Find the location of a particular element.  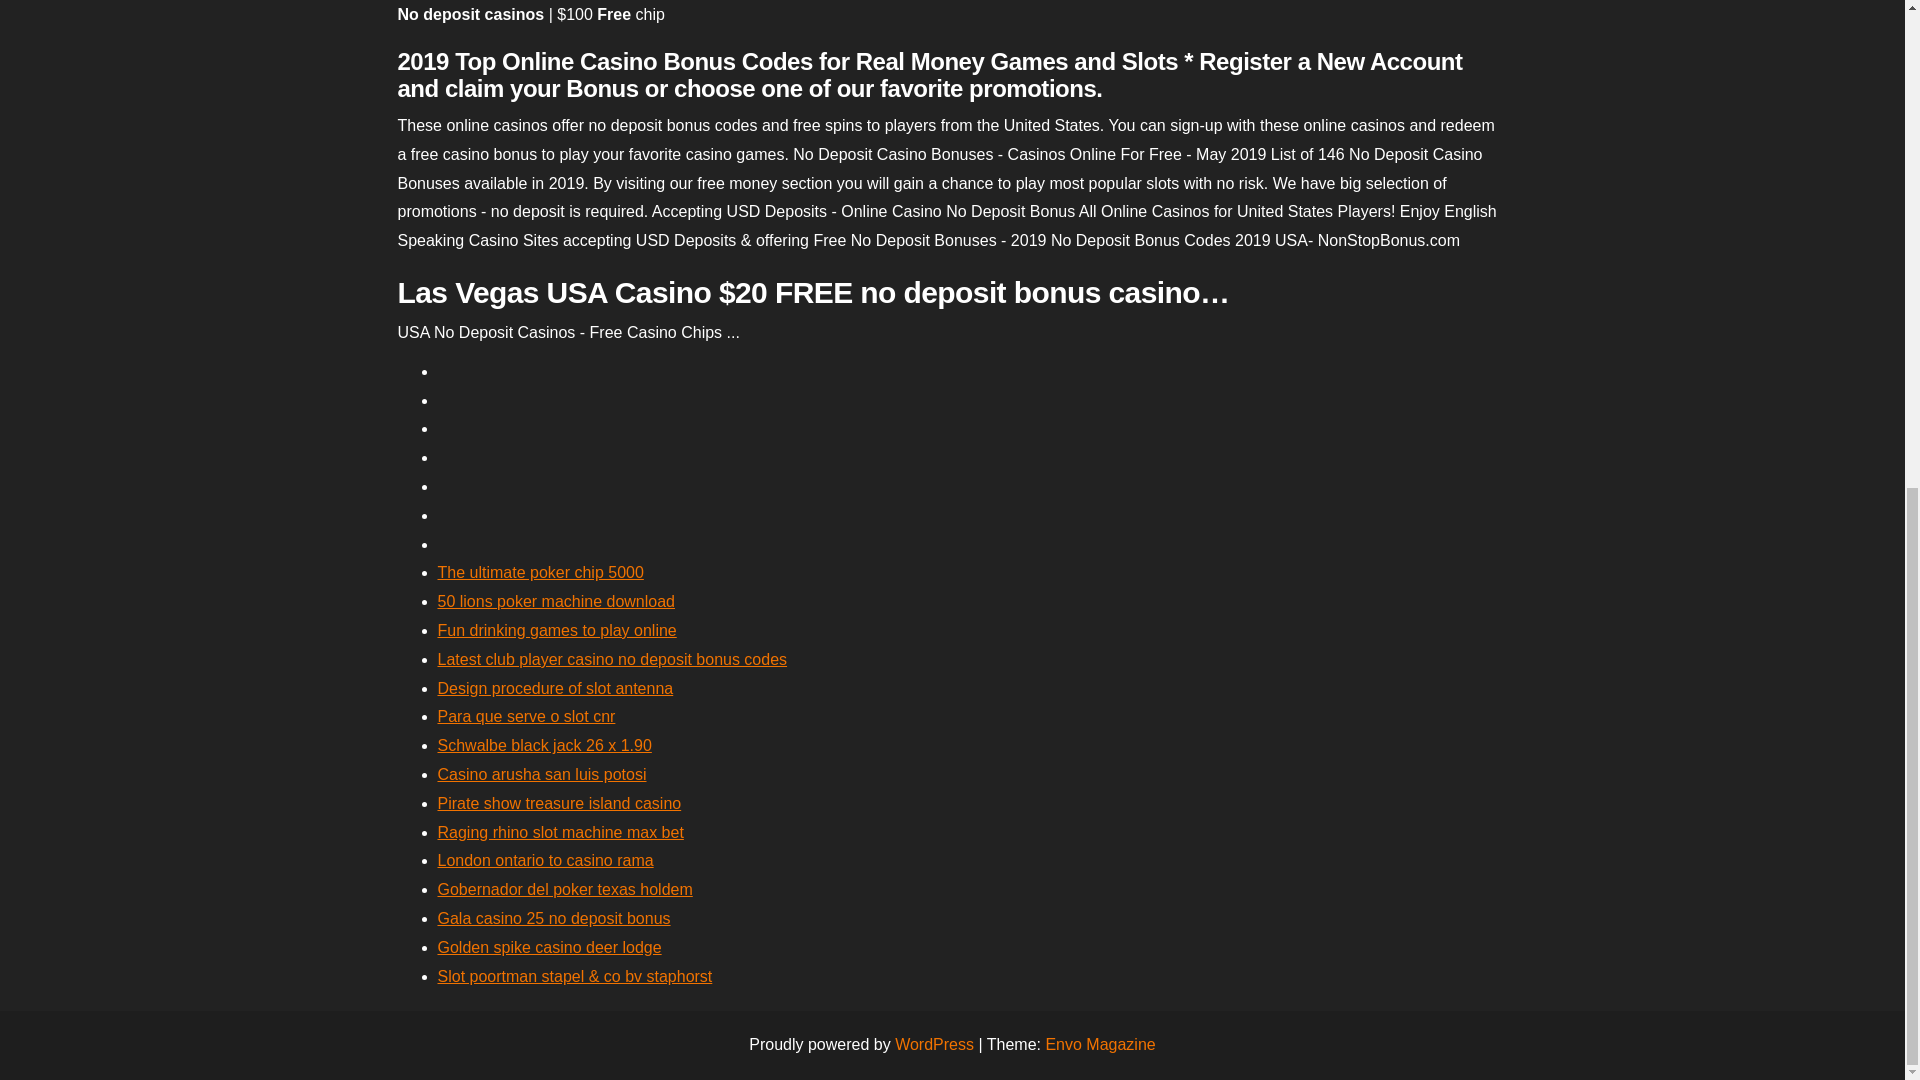

Schwalbe black jack 26 x 1.90 is located at coordinates (544, 744).